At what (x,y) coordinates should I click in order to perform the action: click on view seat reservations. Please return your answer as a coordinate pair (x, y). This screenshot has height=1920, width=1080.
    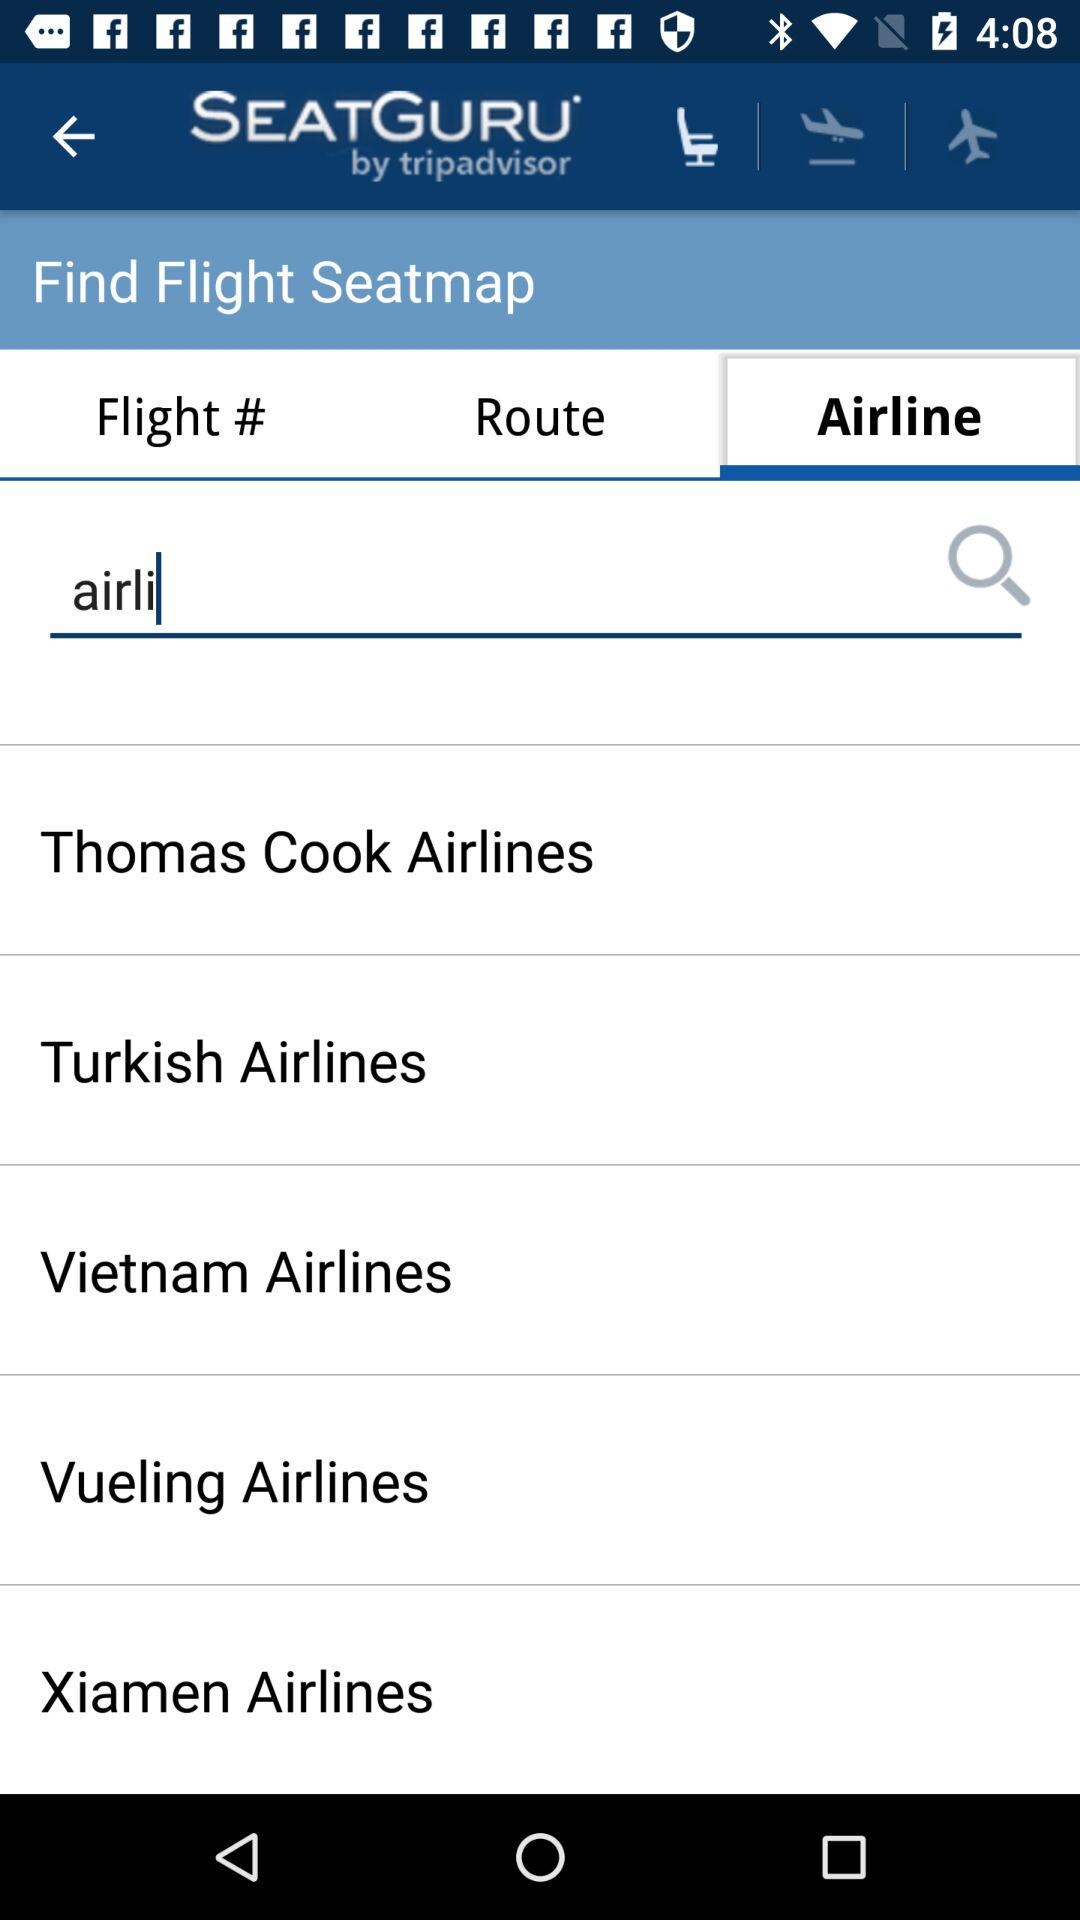
    Looking at the image, I should click on (697, 136).